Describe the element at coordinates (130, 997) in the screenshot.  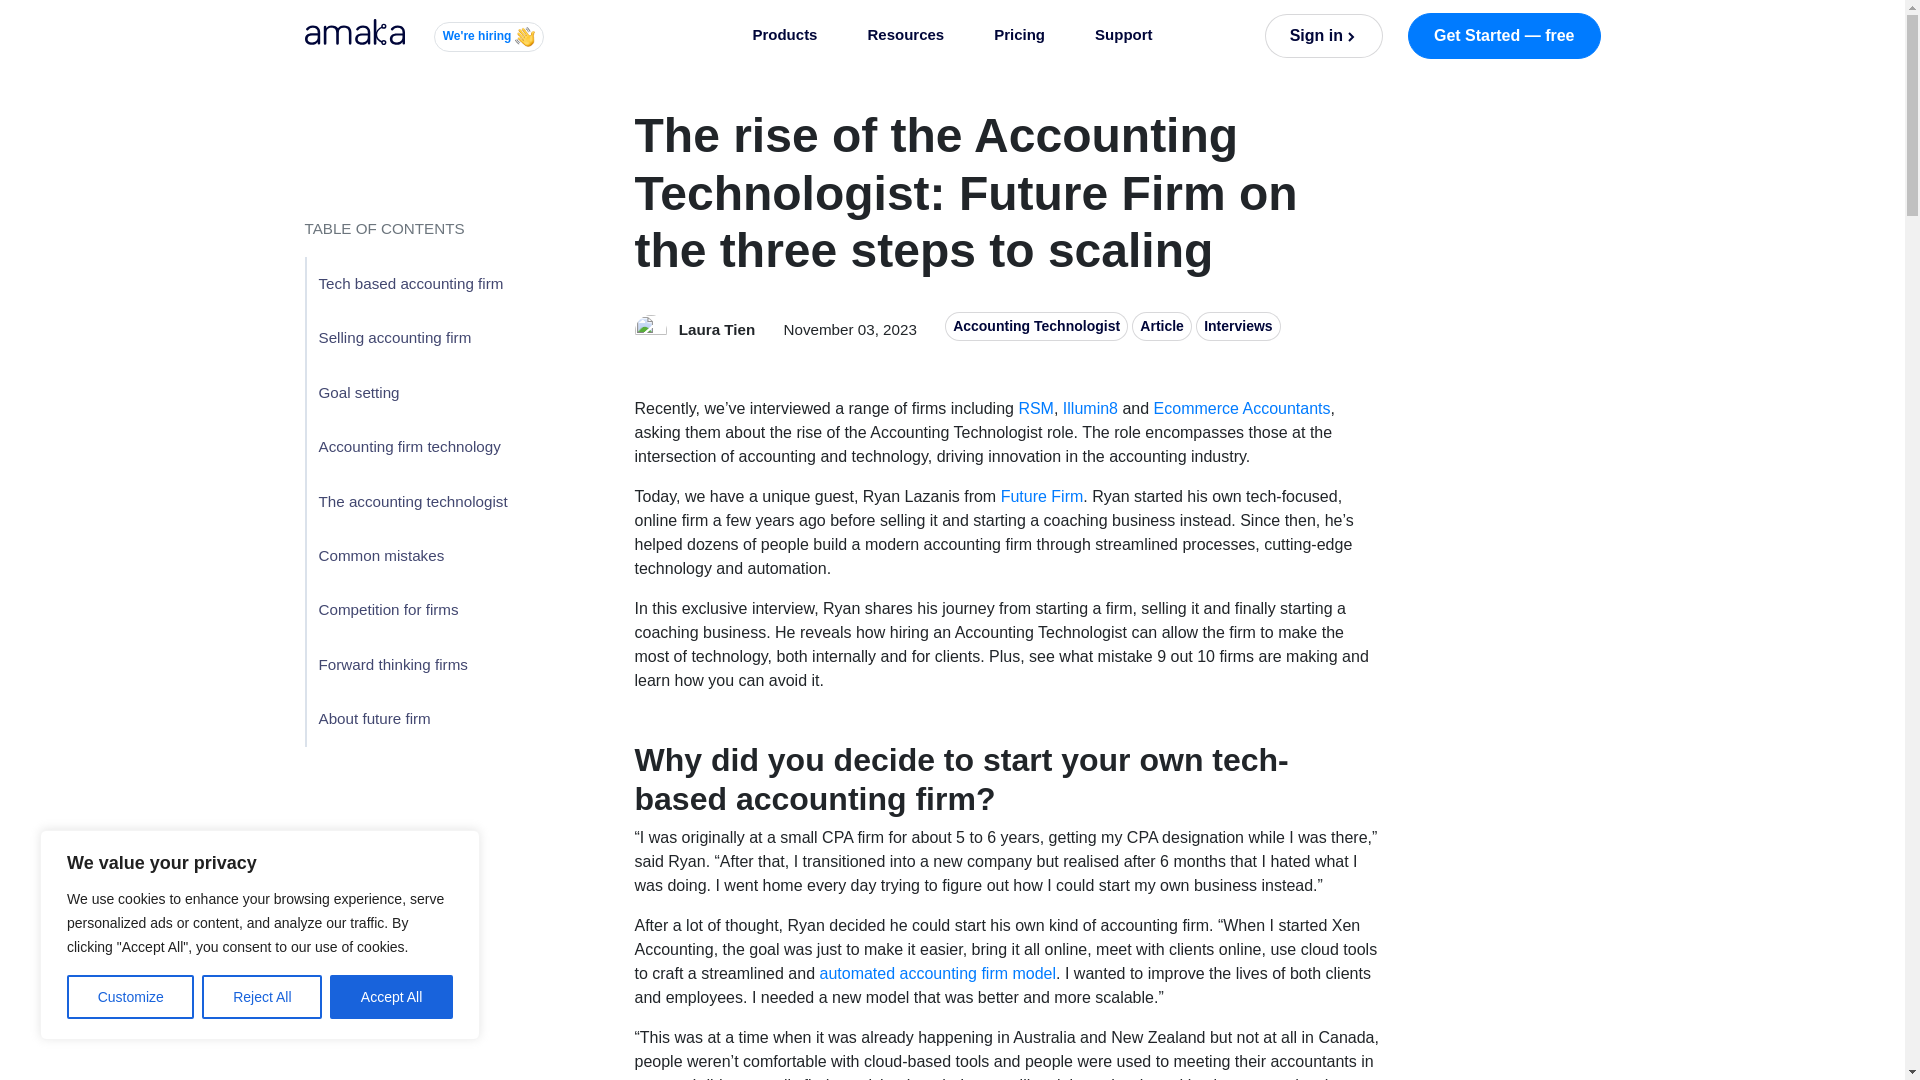
I see `Customize` at that location.